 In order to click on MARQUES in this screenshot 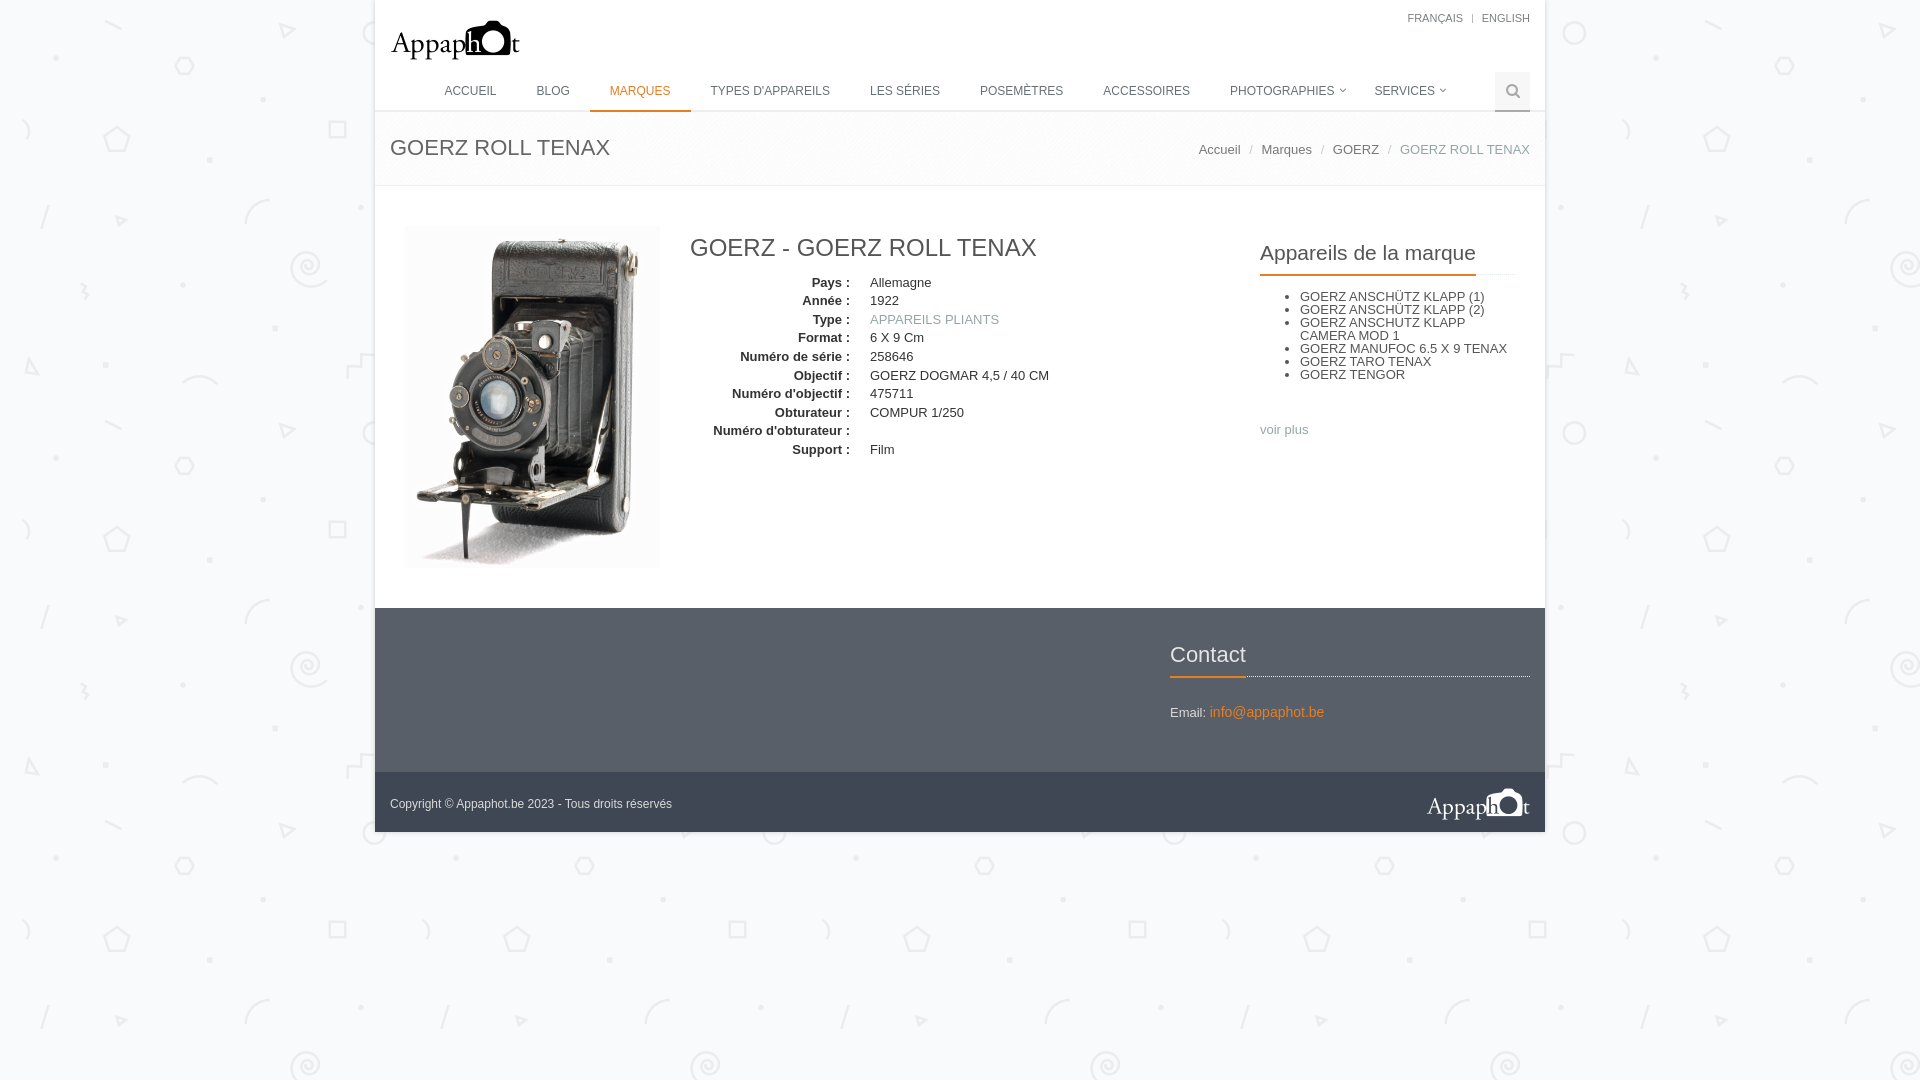, I will do `click(640, 92)`.